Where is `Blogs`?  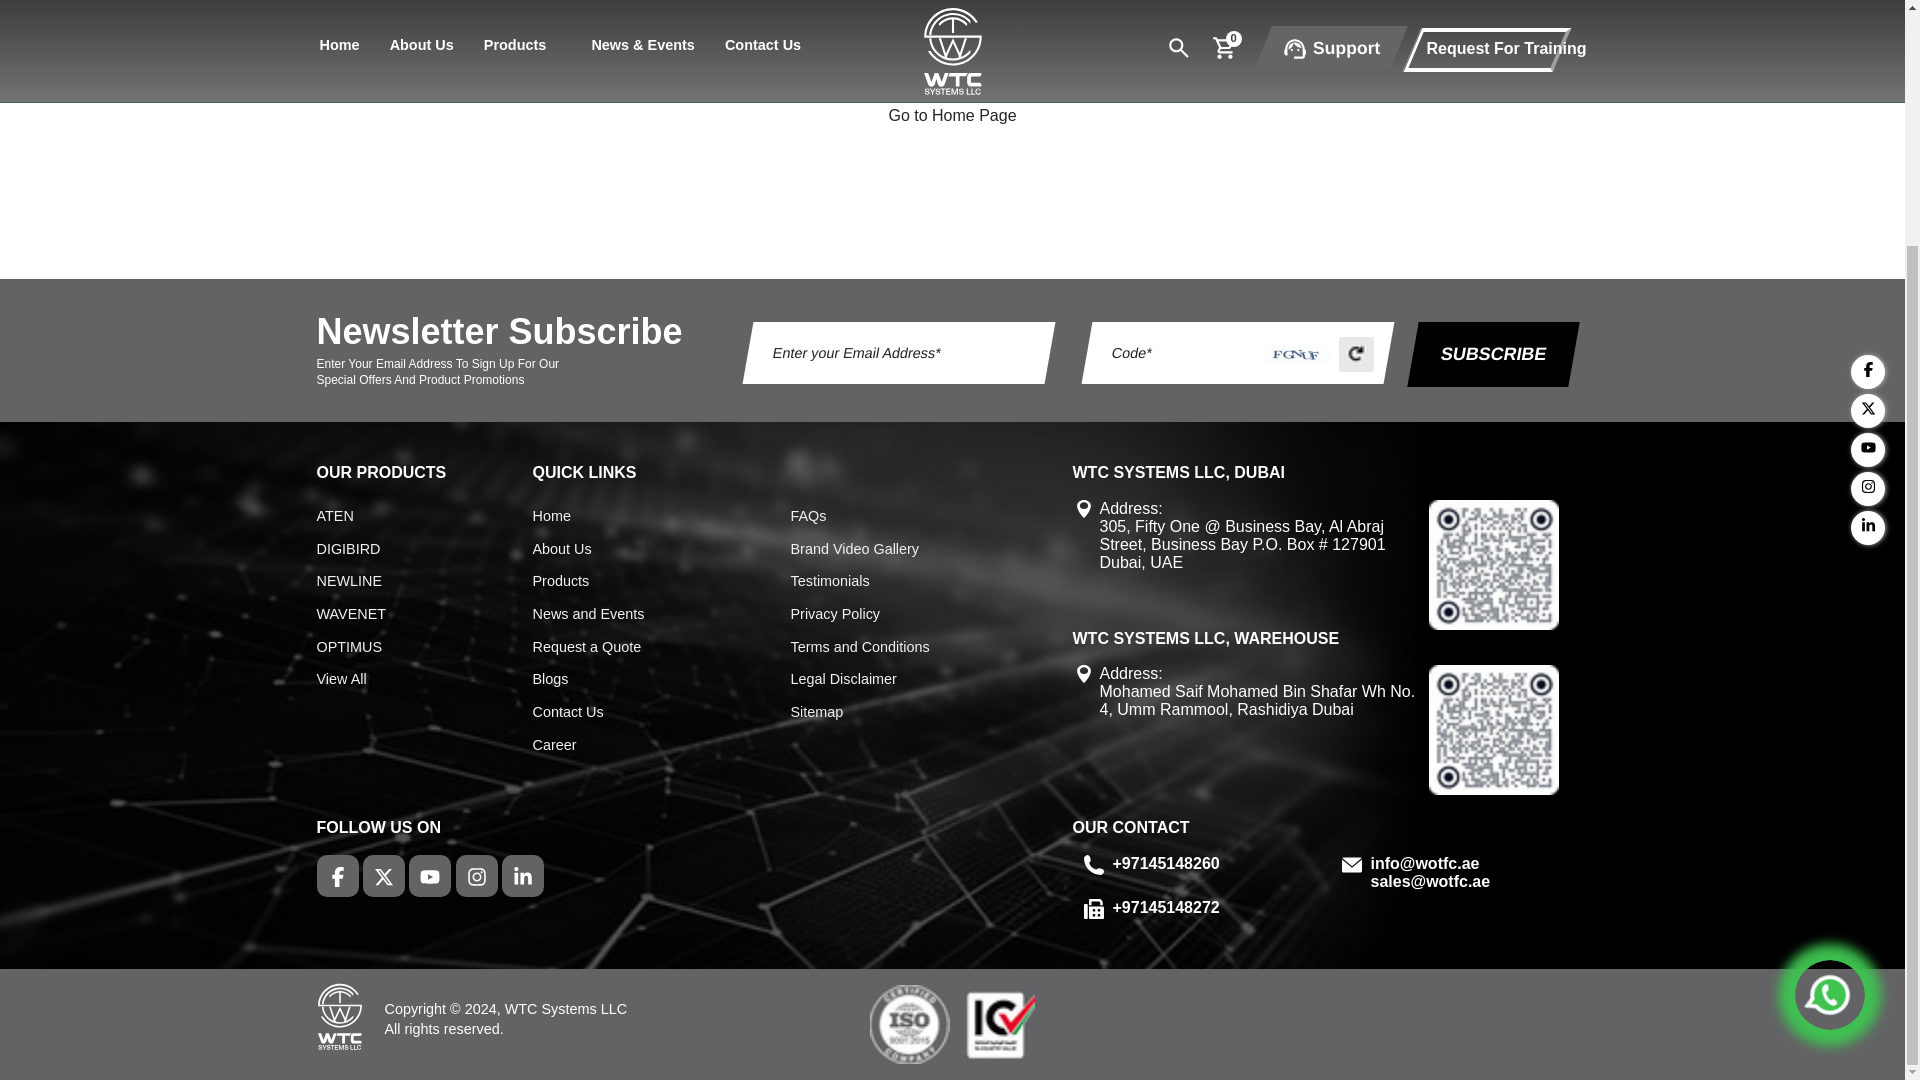
Blogs is located at coordinates (550, 679).